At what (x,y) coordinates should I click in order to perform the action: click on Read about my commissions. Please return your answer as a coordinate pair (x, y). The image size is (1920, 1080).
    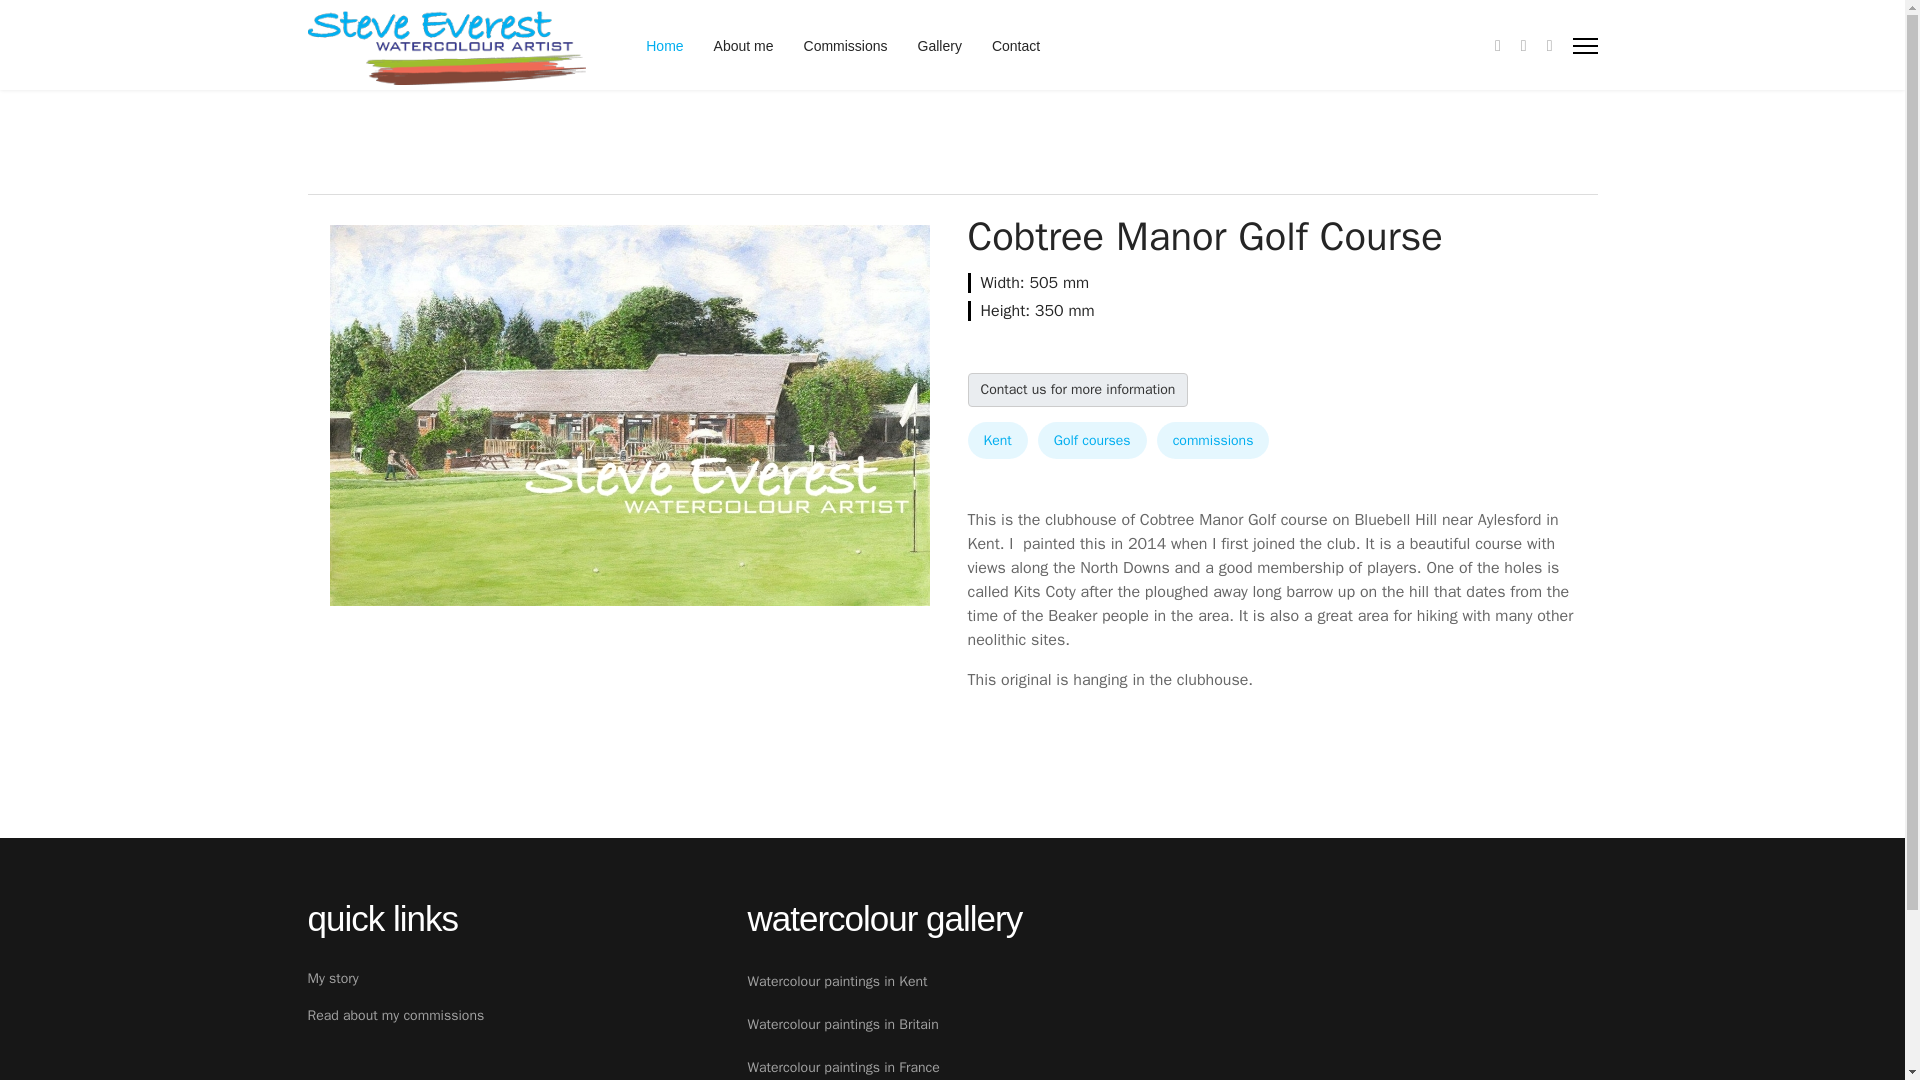
    Looking at the image, I should click on (512, 1016).